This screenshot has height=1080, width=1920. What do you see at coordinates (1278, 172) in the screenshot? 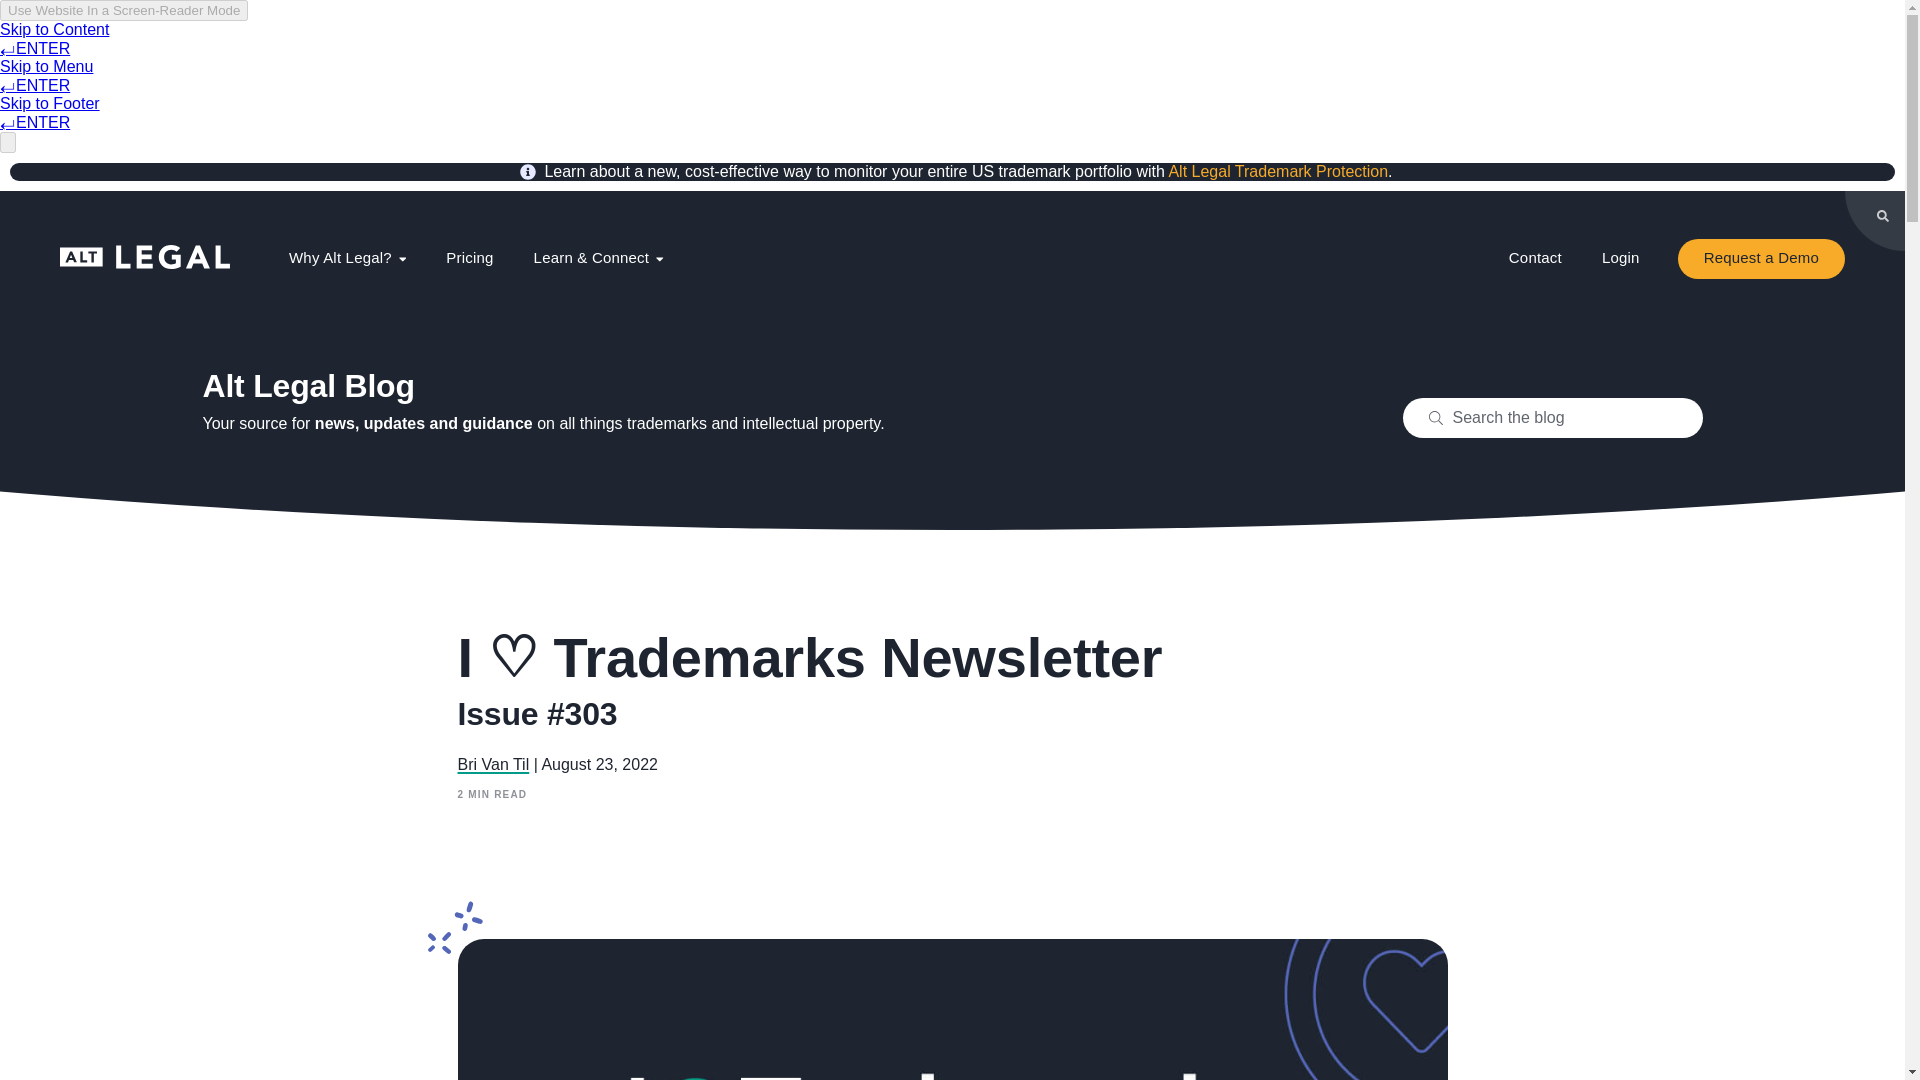
I see `Alt Legal Trademark Protection` at bounding box center [1278, 172].